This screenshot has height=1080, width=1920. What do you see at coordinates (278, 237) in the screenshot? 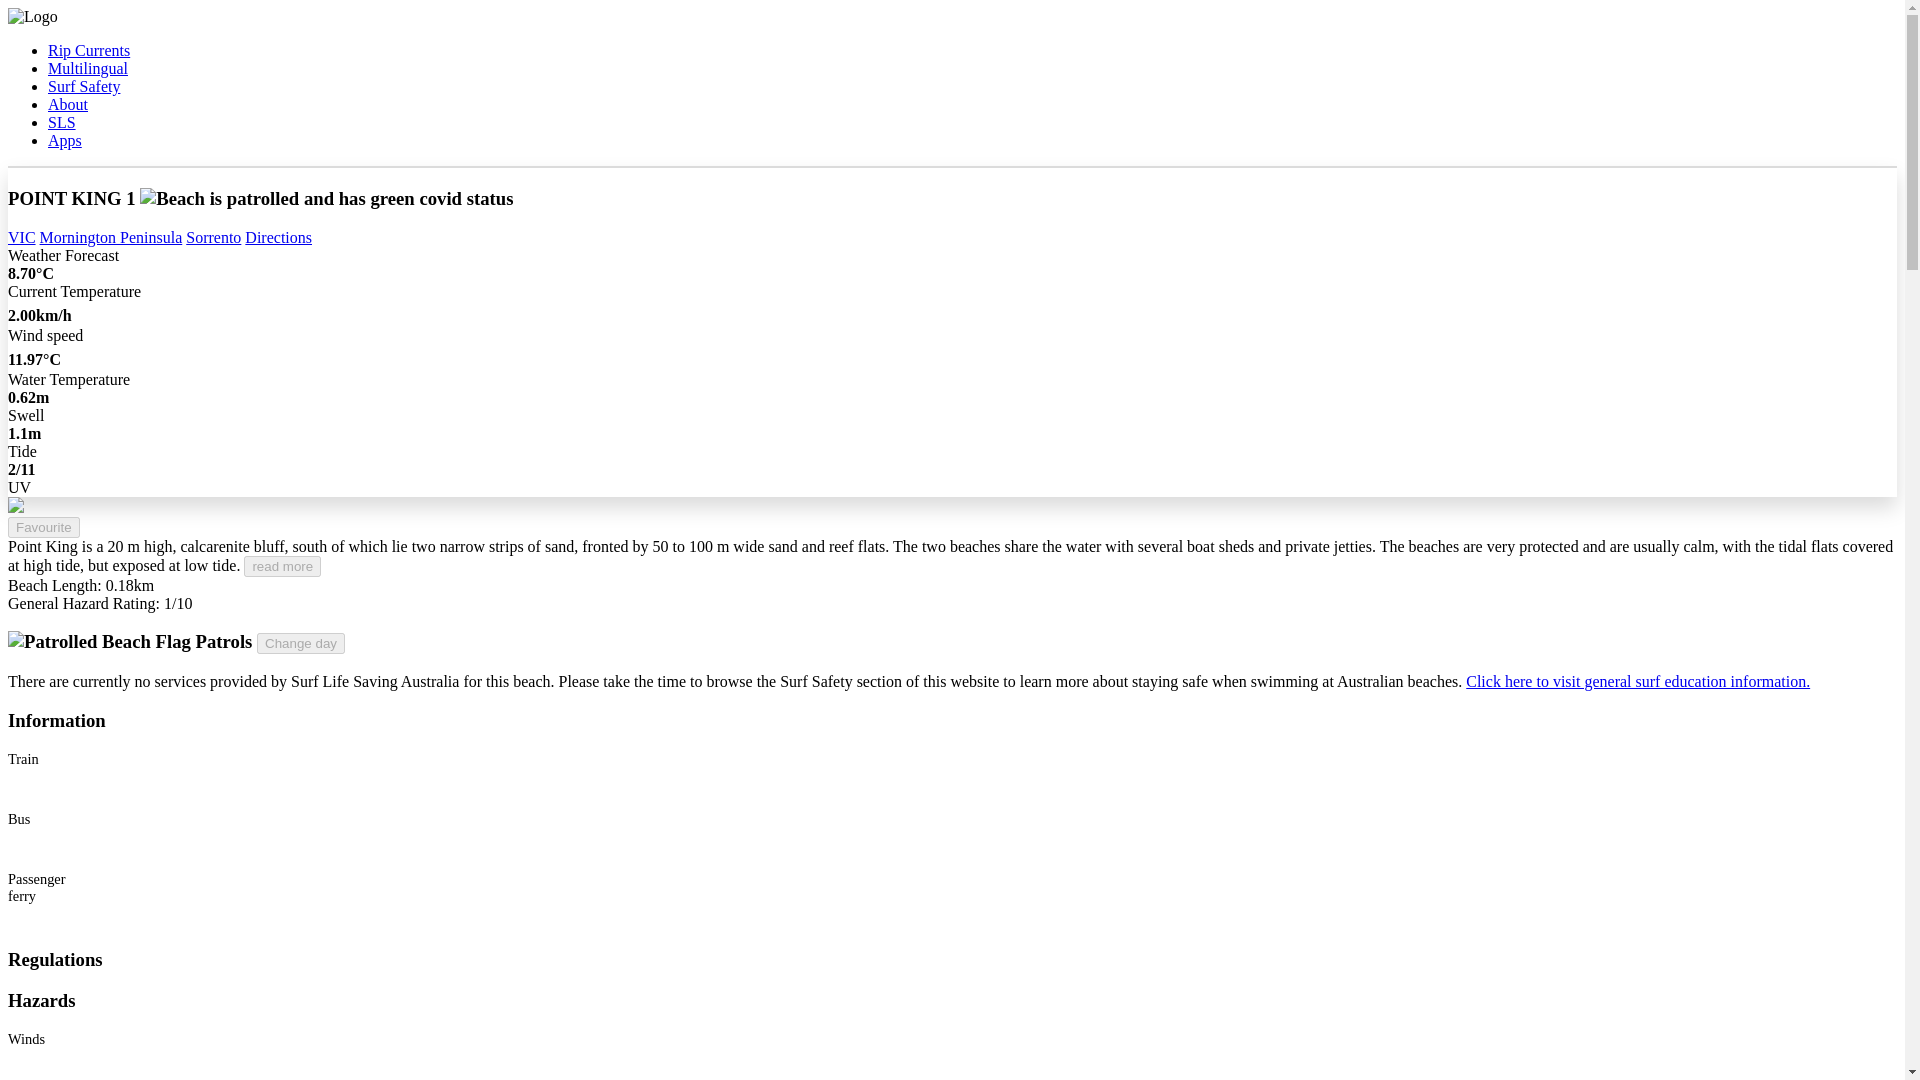
I see `Directions` at bounding box center [278, 237].